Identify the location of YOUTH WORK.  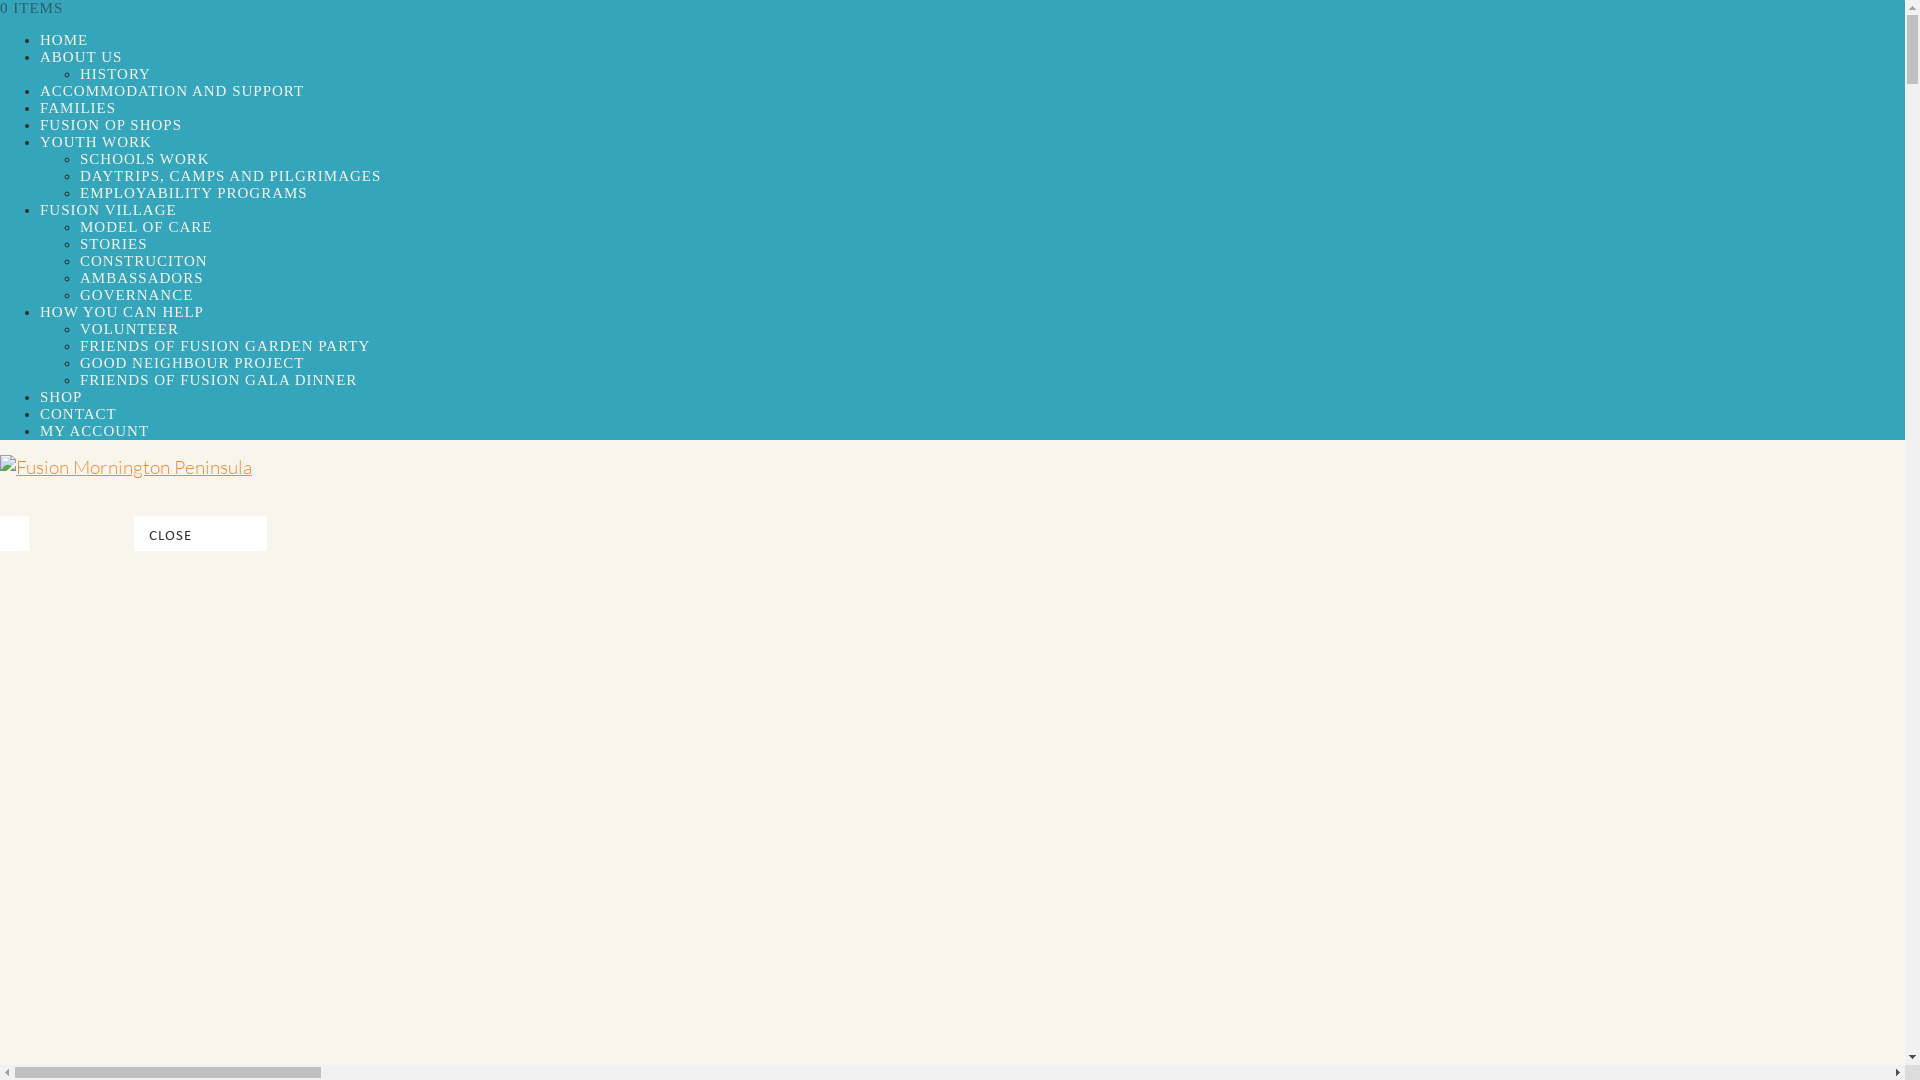
(96, 142).